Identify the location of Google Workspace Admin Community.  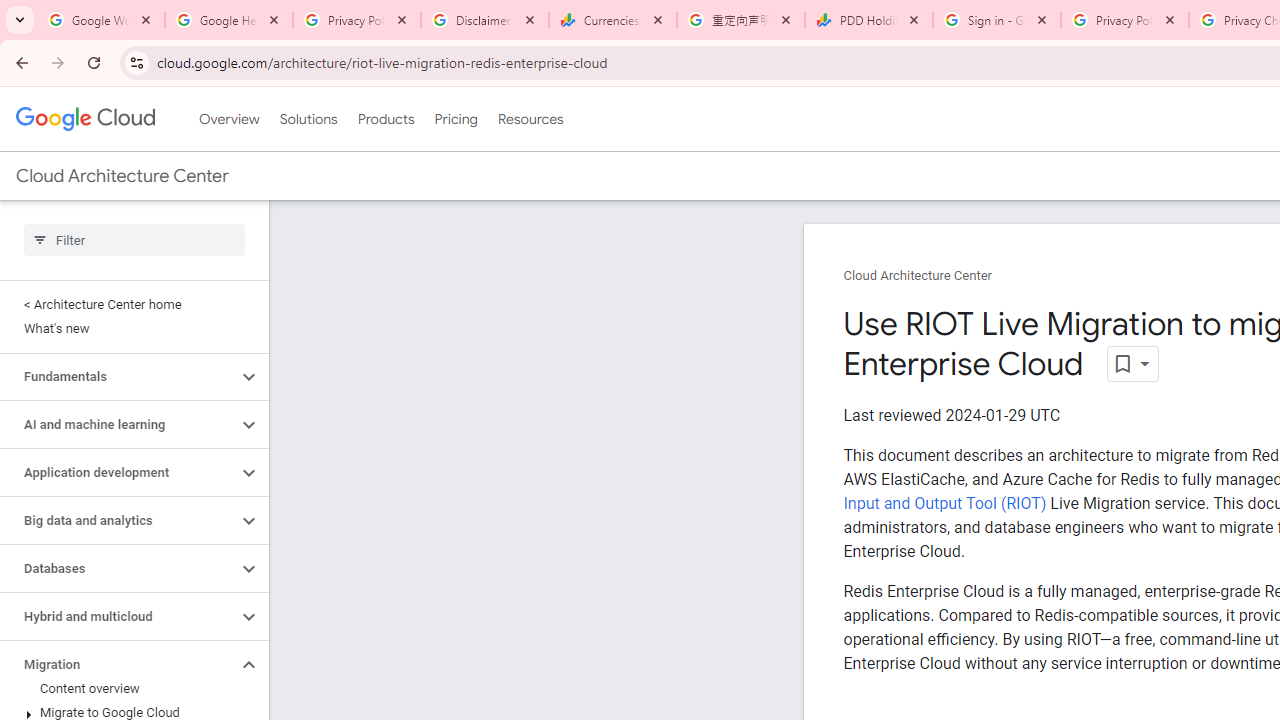
(101, 20).